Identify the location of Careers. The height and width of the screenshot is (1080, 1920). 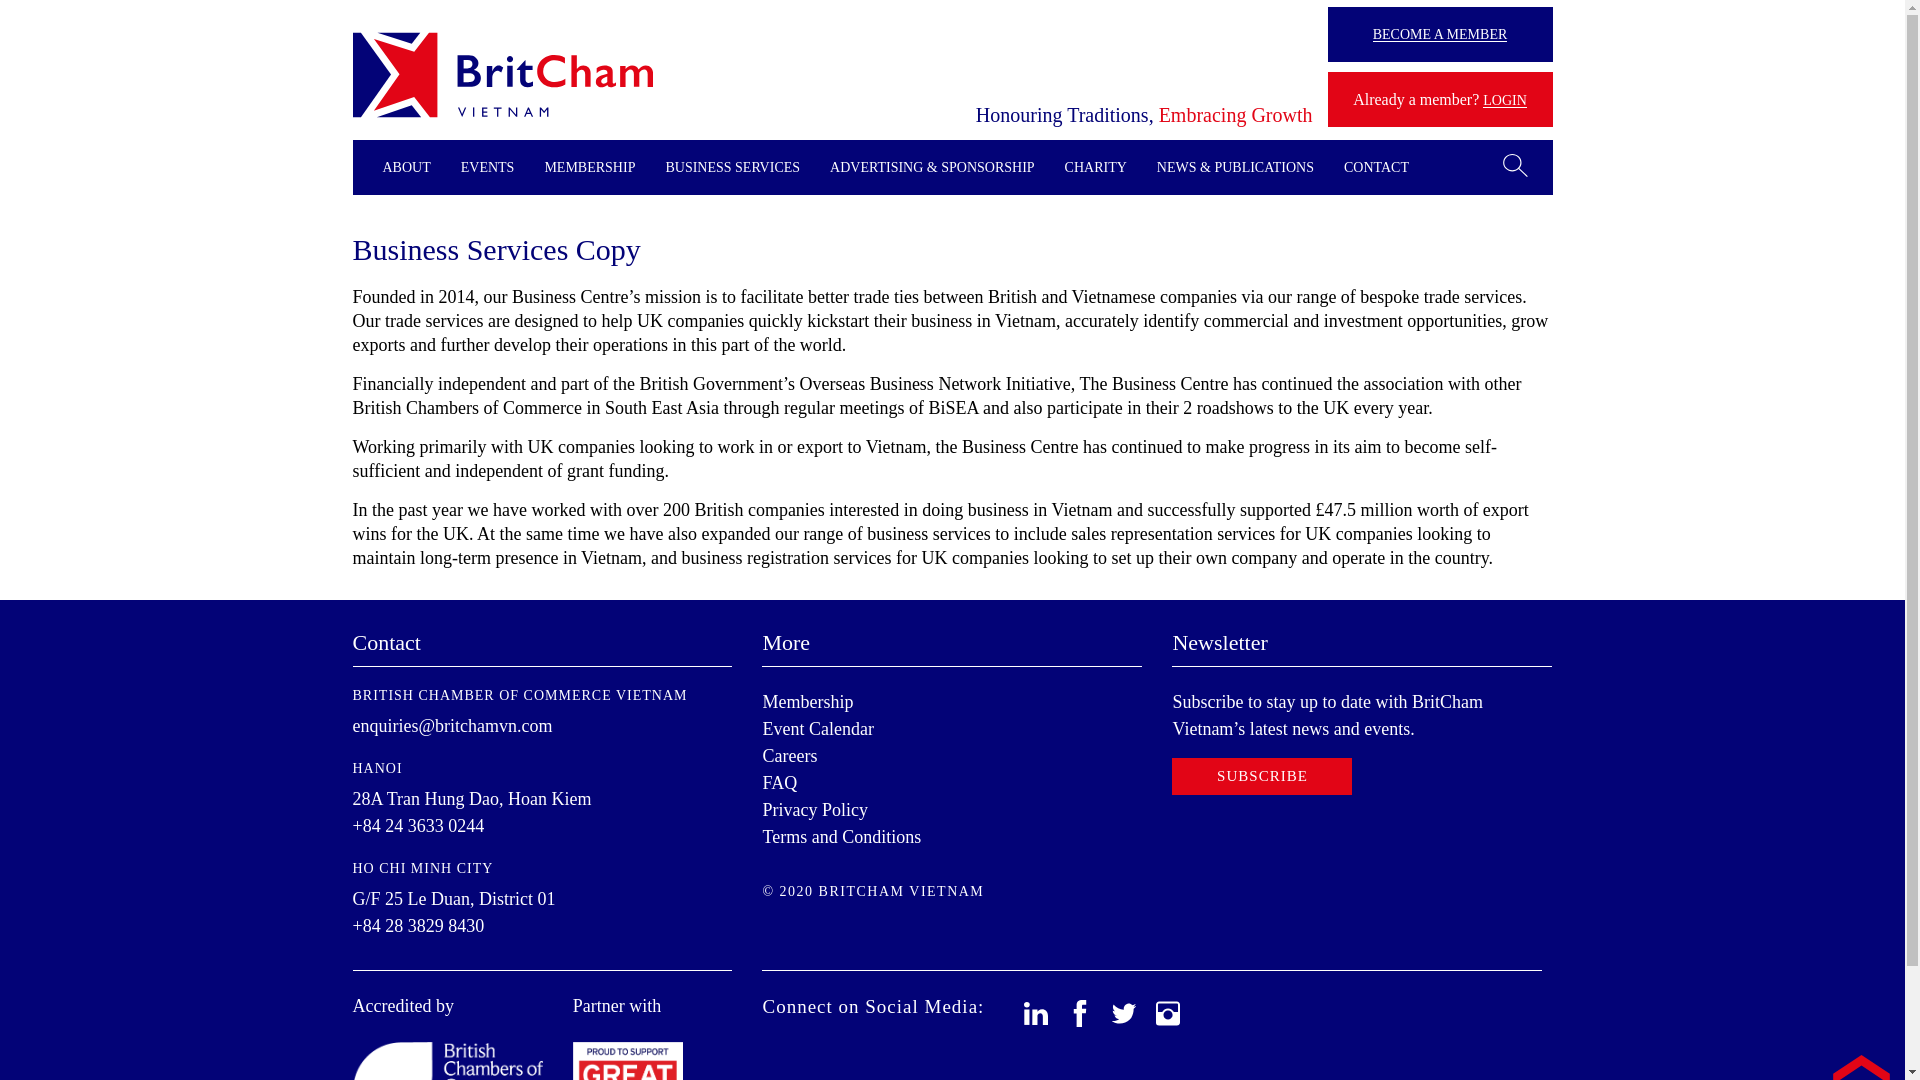
(790, 756).